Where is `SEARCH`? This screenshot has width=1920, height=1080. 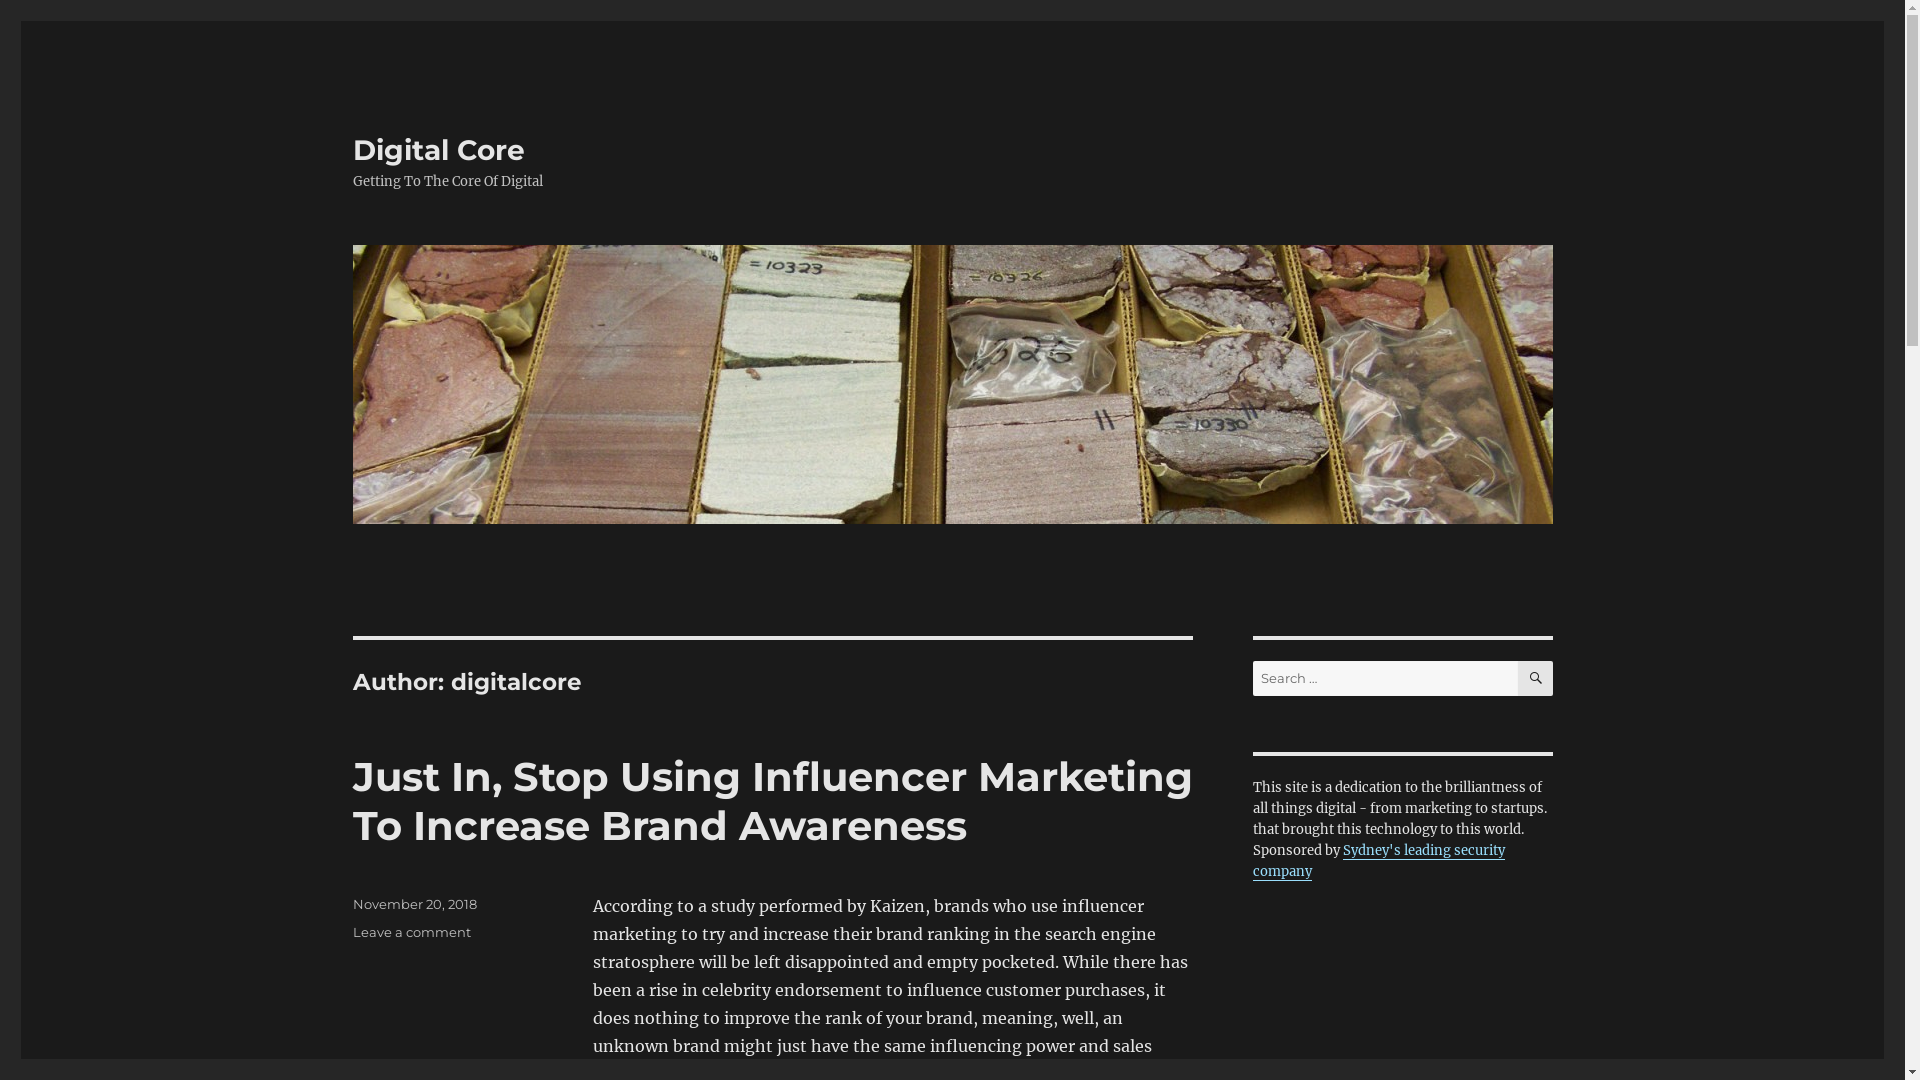
SEARCH is located at coordinates (1536, 678).